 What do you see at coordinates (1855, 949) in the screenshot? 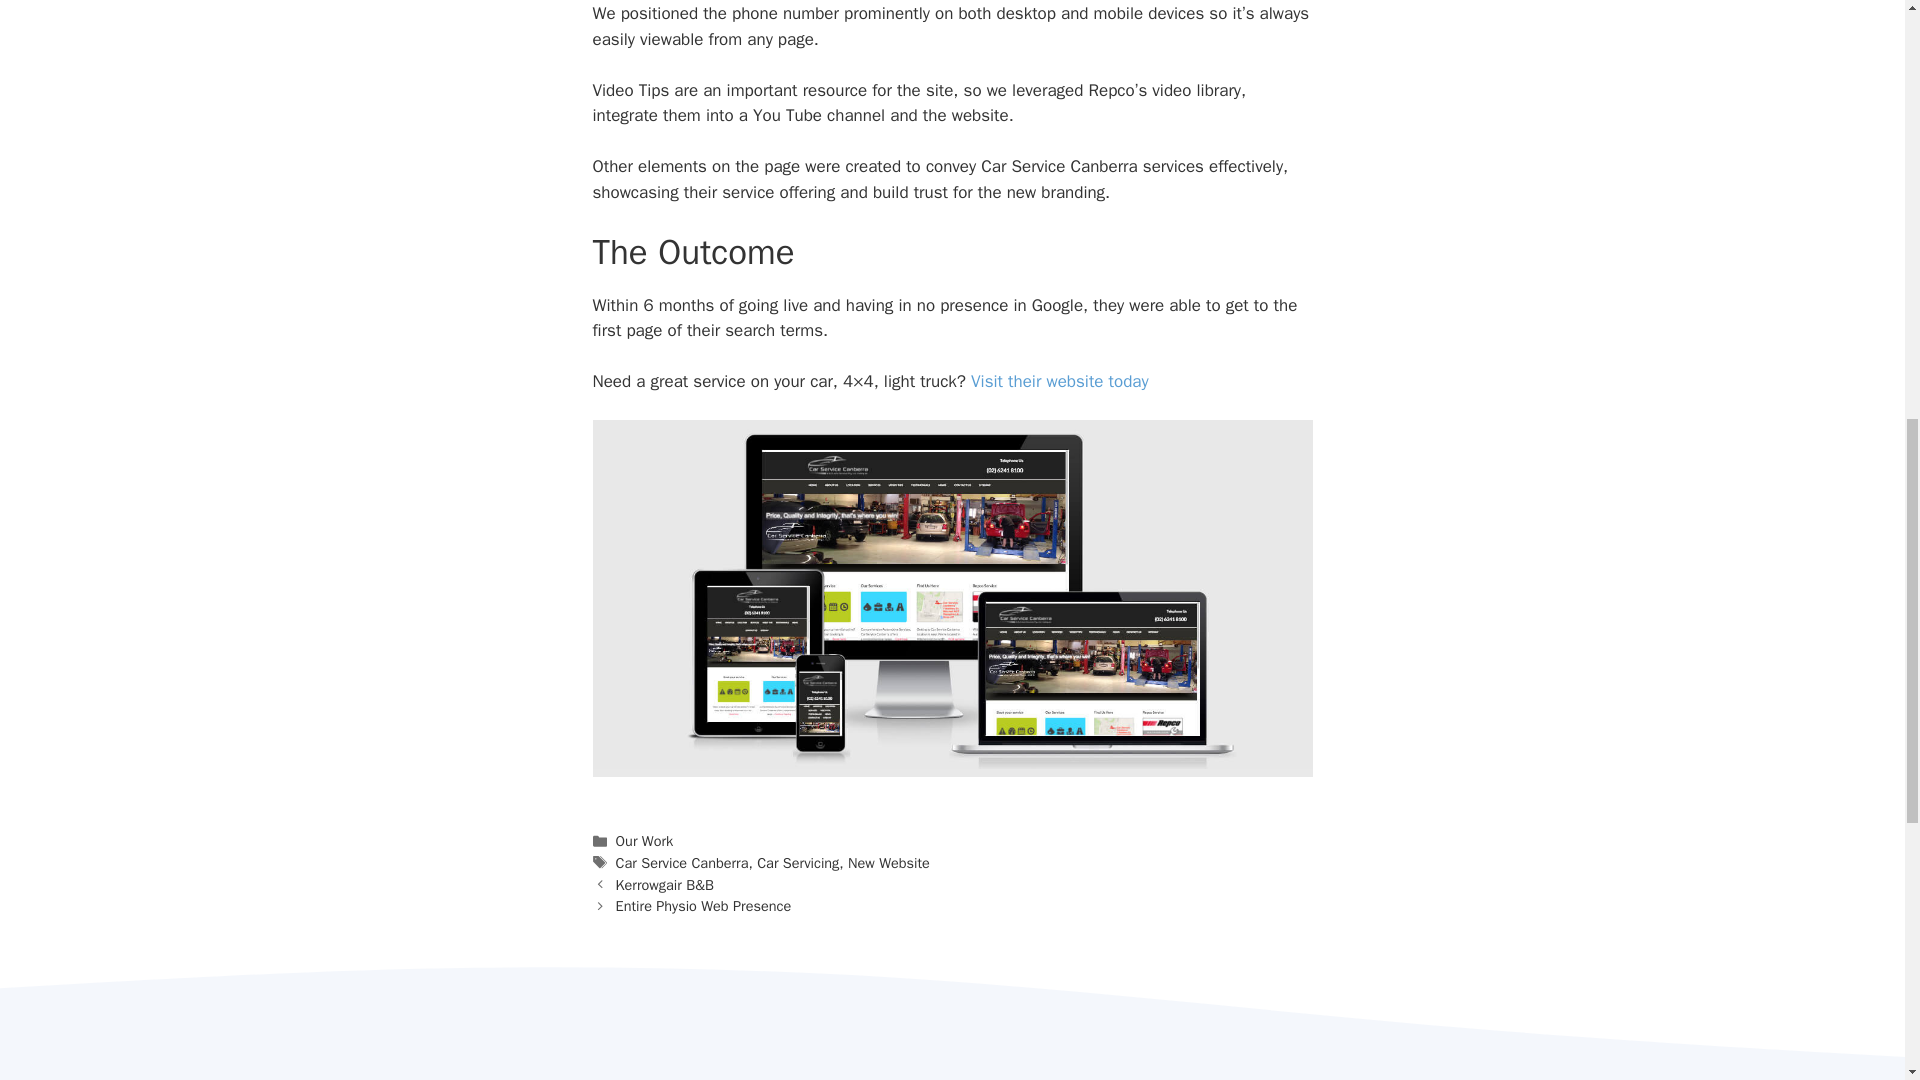
I see `Scroll back to top` at bounding box center [1855, 949].